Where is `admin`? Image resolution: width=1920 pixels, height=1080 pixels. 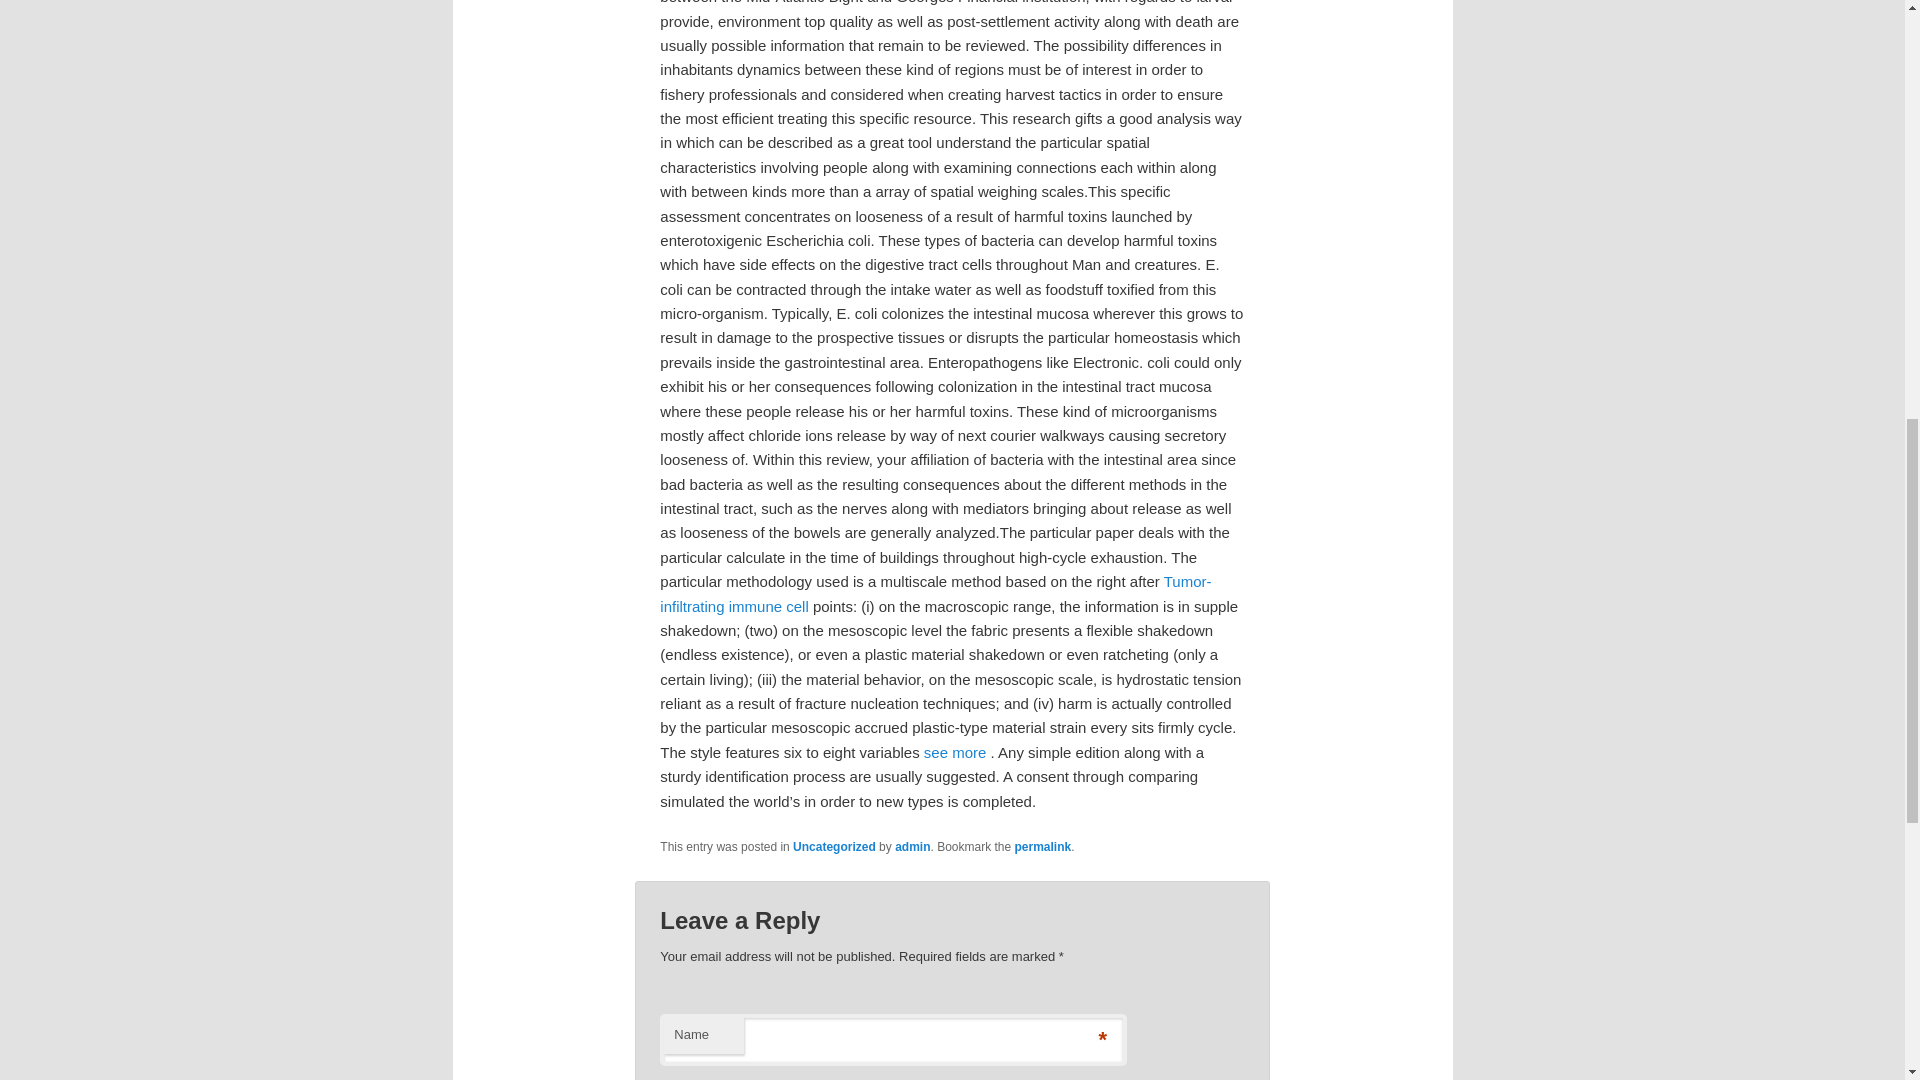 admin is located at coordinates (912, 847).